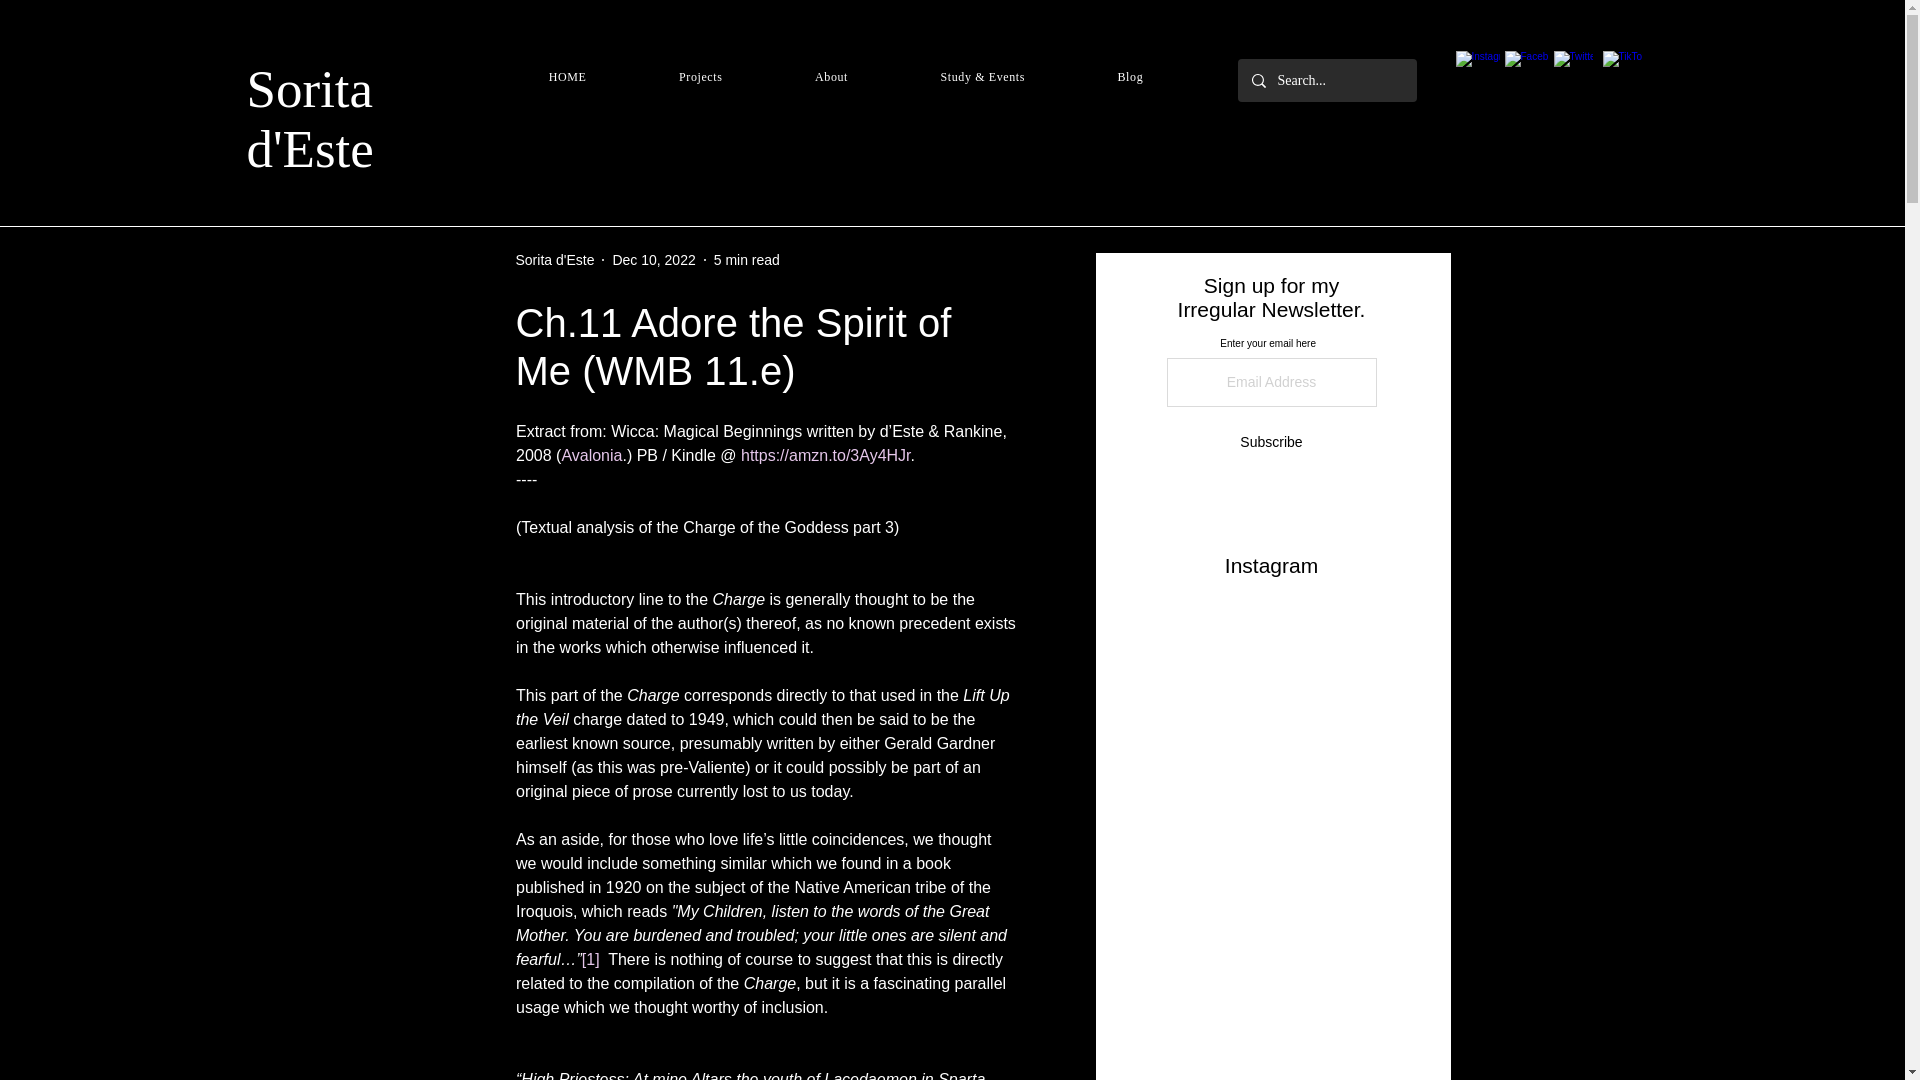 This screenshot has height=1080, width=1920. I want to click on Sorita d'Este, so click(308, 119).